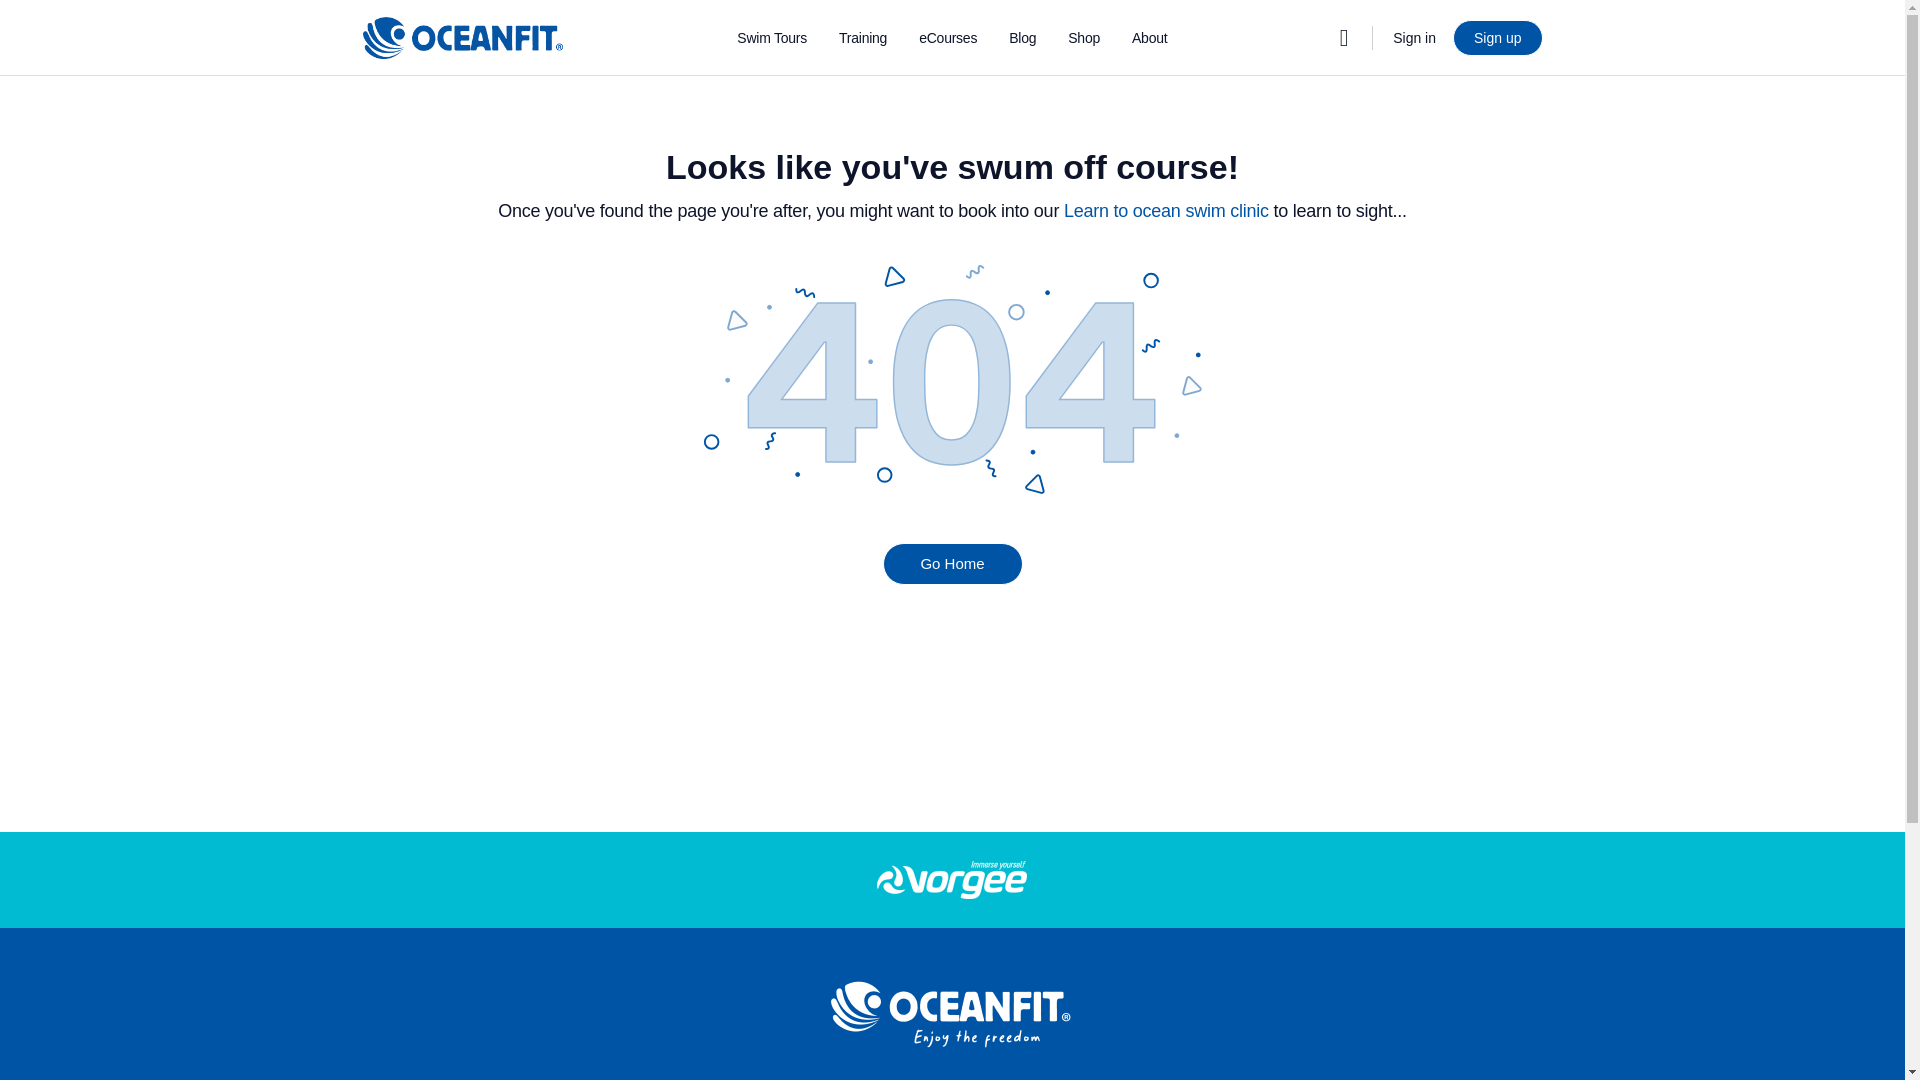 The image size is (1920, 1080). I want to click on Swim Tours, so click(772, 38).